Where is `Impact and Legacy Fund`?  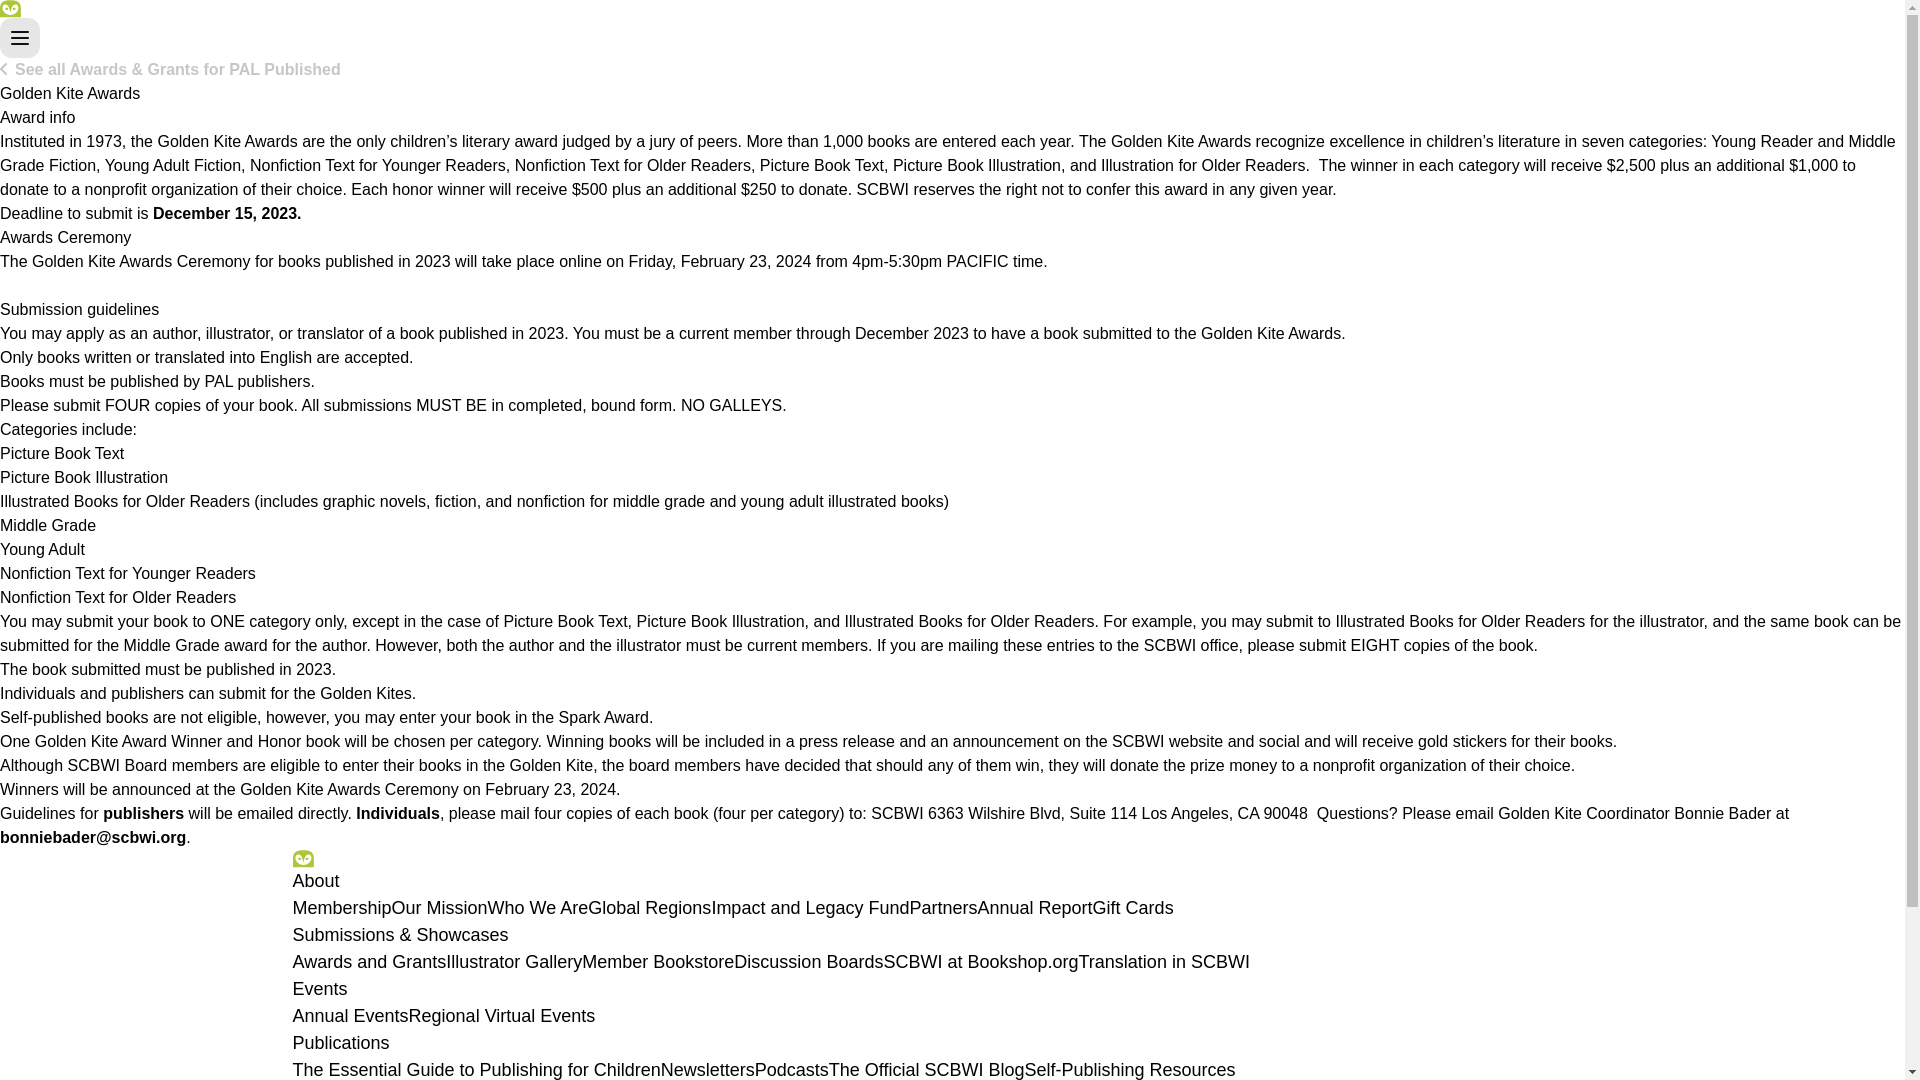 Impact and Legacy Fund is located at coordinates (809, 908).